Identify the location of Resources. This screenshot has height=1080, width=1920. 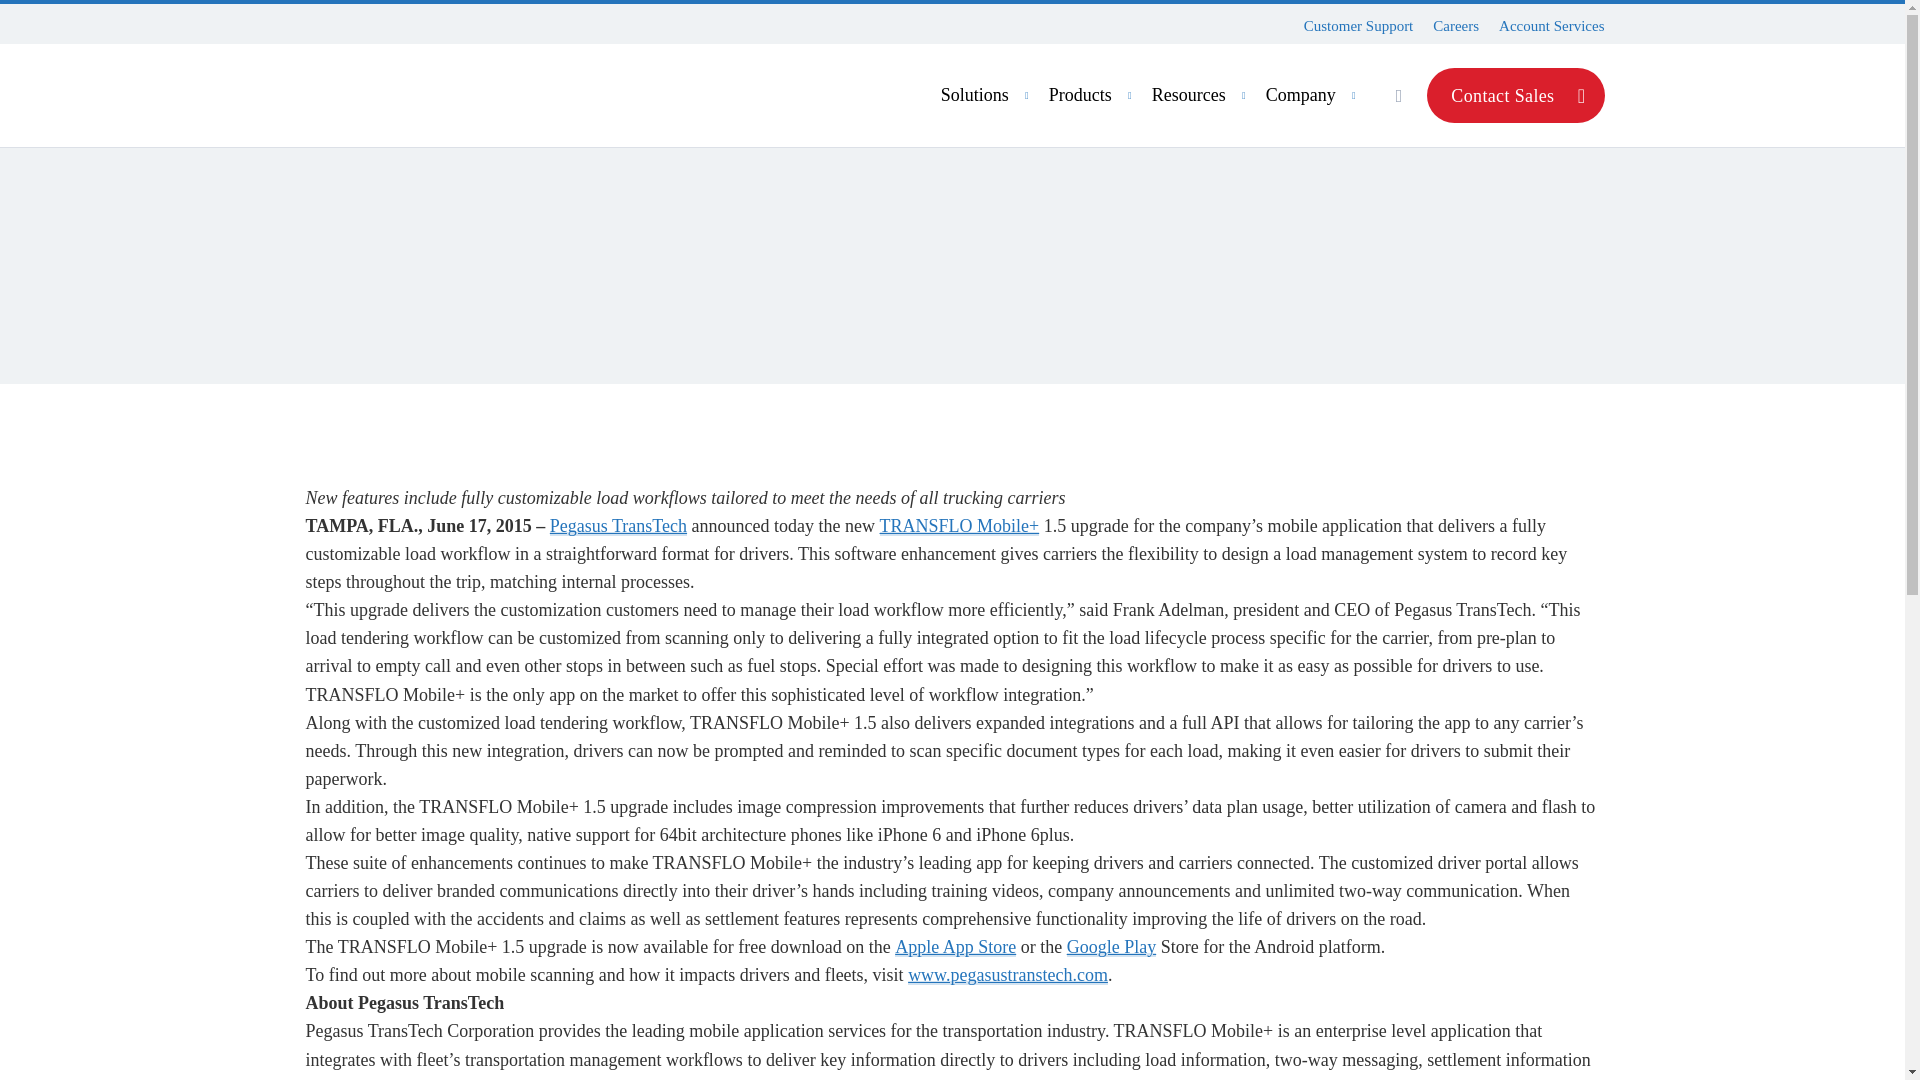
(1158, 95).